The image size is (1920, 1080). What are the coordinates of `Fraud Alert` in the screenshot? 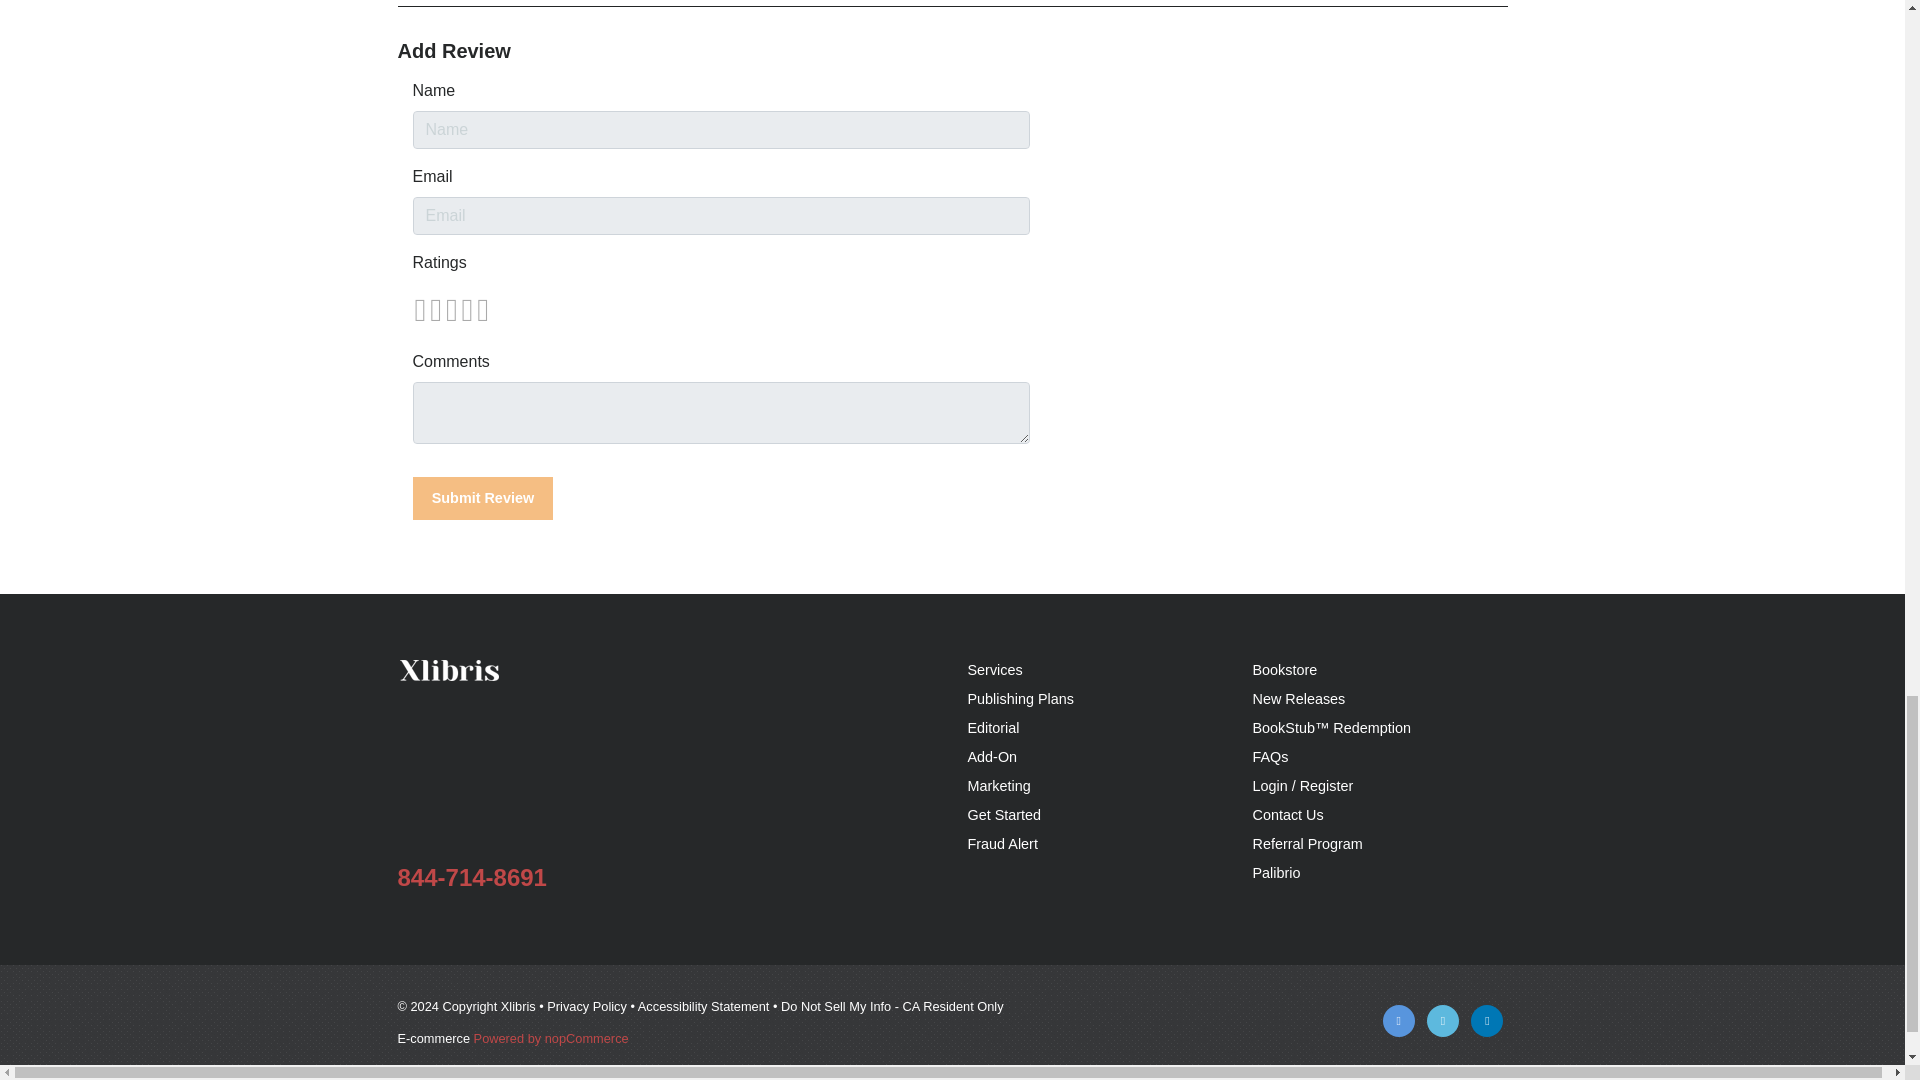 It's located at (1002, 844).